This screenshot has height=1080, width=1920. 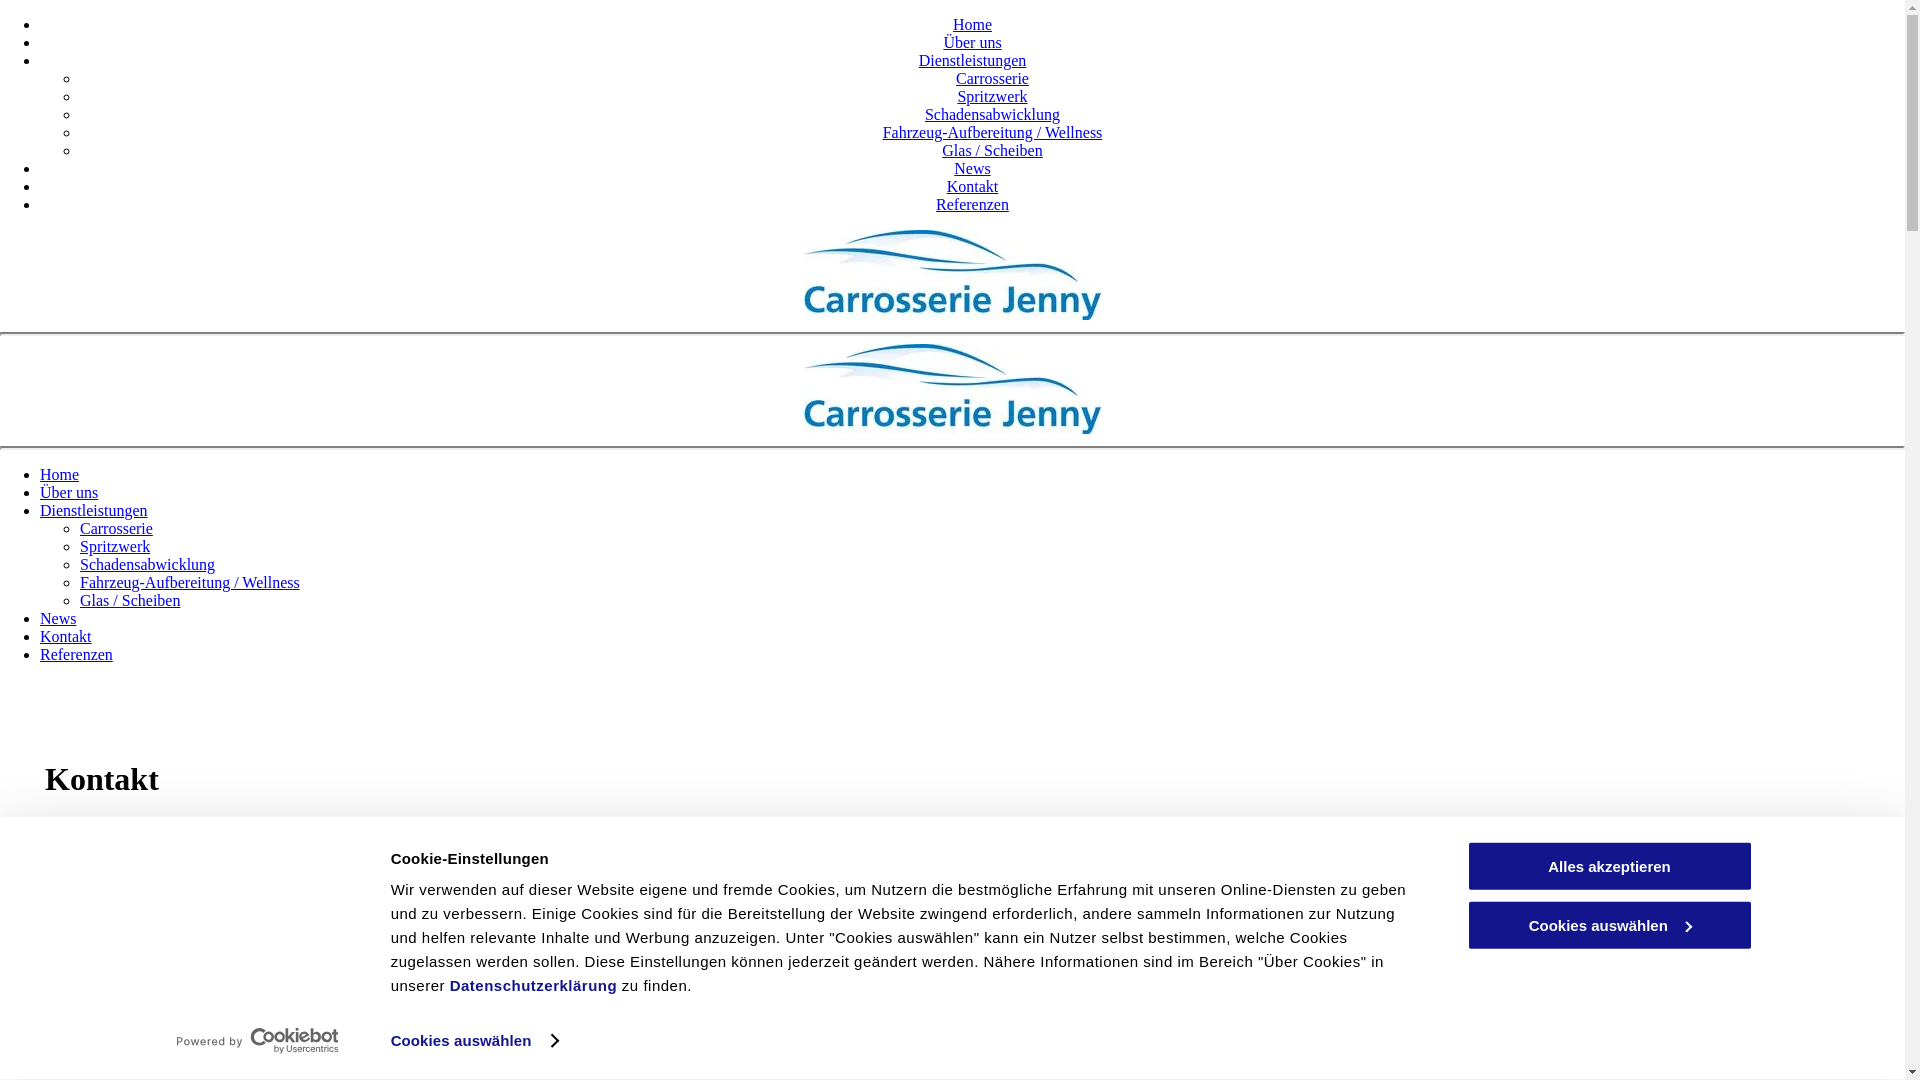 What do you see at coordinates (992, 150) in the screenshot?
I see `Glas / Scheiben` at bounding box center [992, 150].